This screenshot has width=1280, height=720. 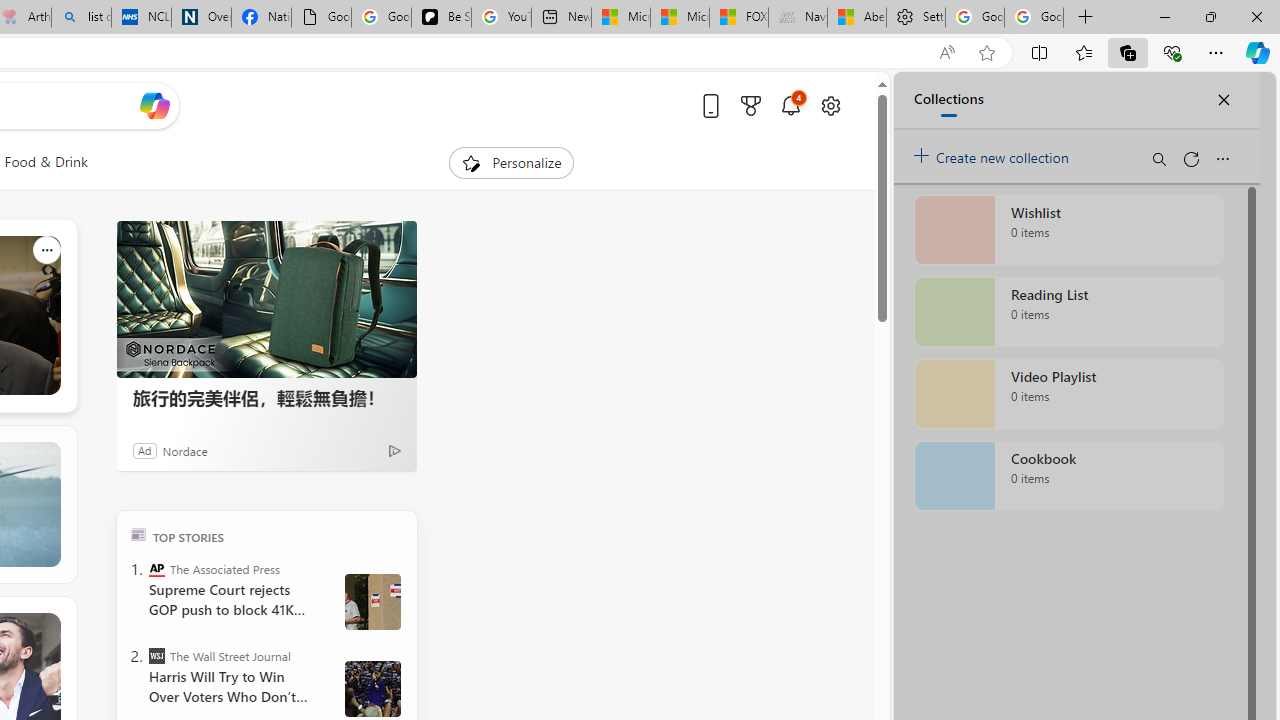 What do you see at coordinates (156, 656) in the screenshot?
I see `The Wall Street Journal` at bounding box center [156, 656].